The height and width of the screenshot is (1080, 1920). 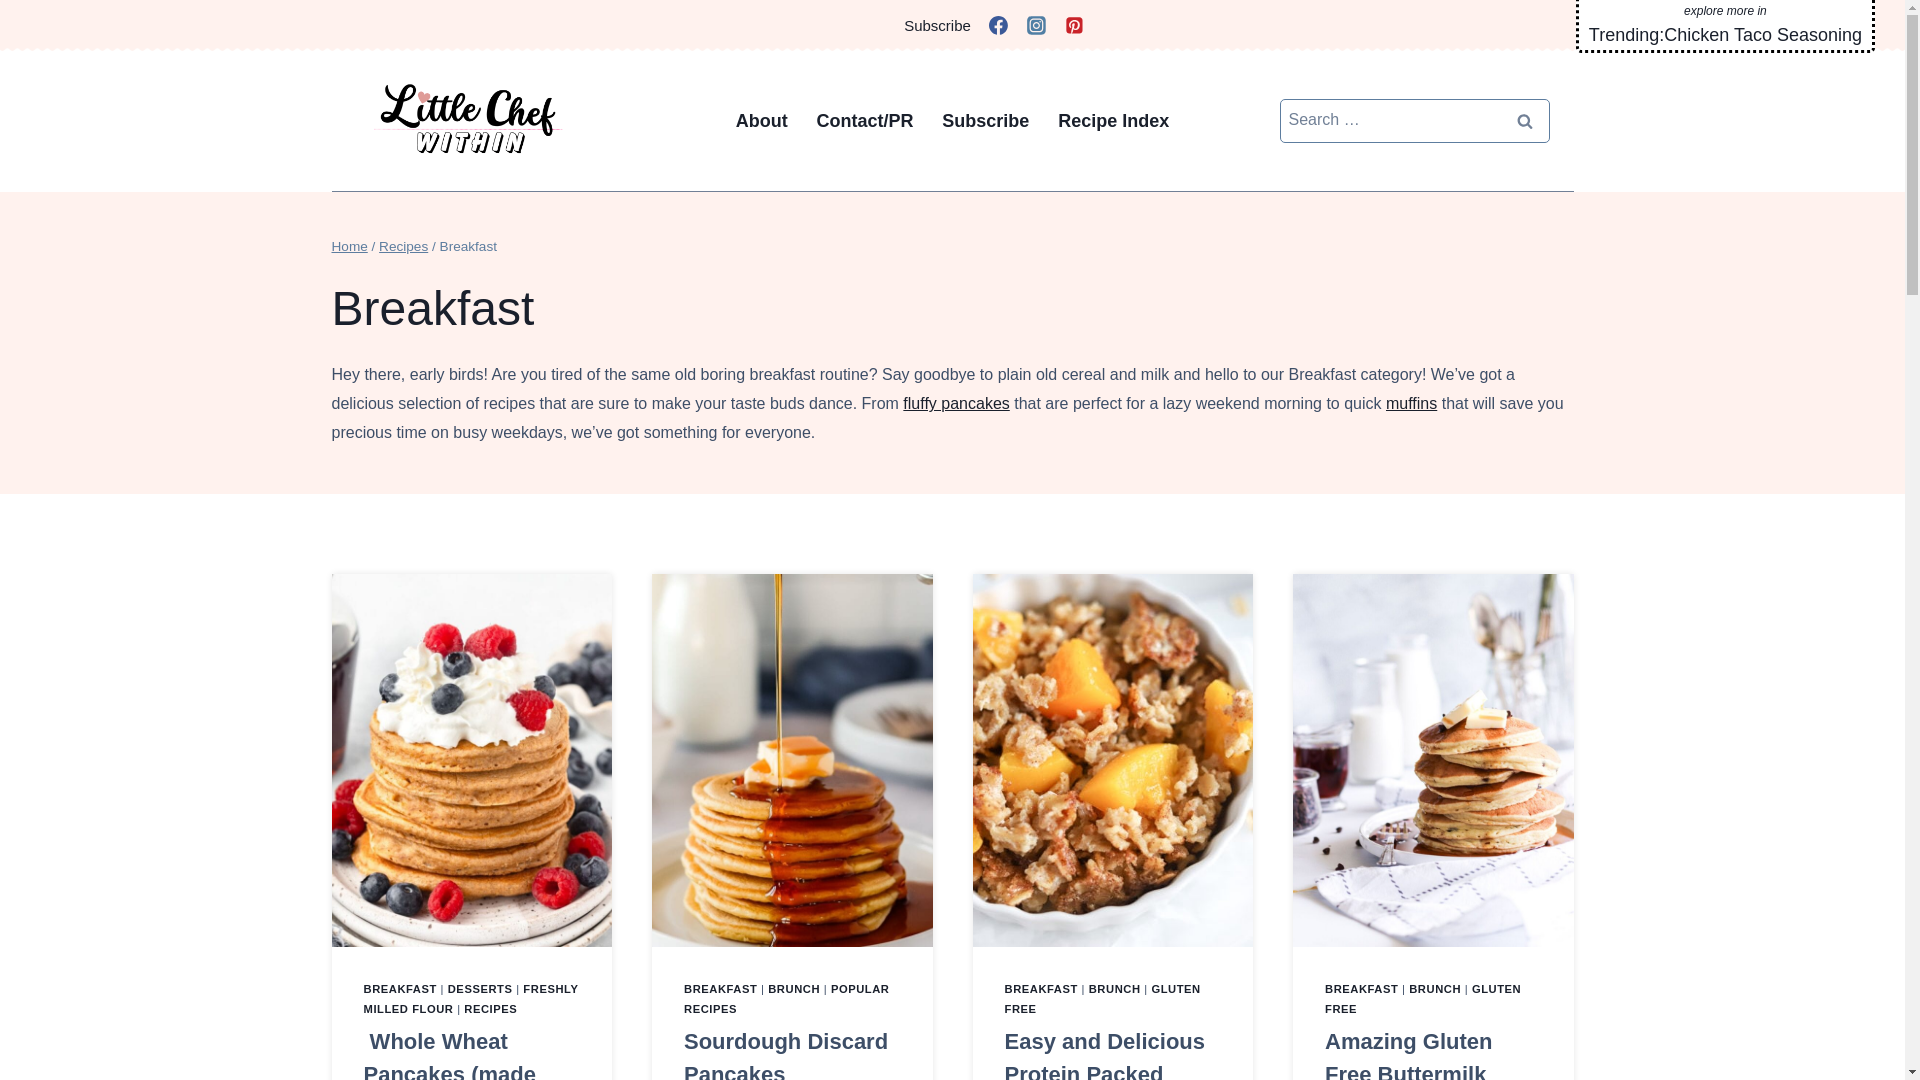 I want to click on POPULAR RECIPES, so click(x=786, y=998).